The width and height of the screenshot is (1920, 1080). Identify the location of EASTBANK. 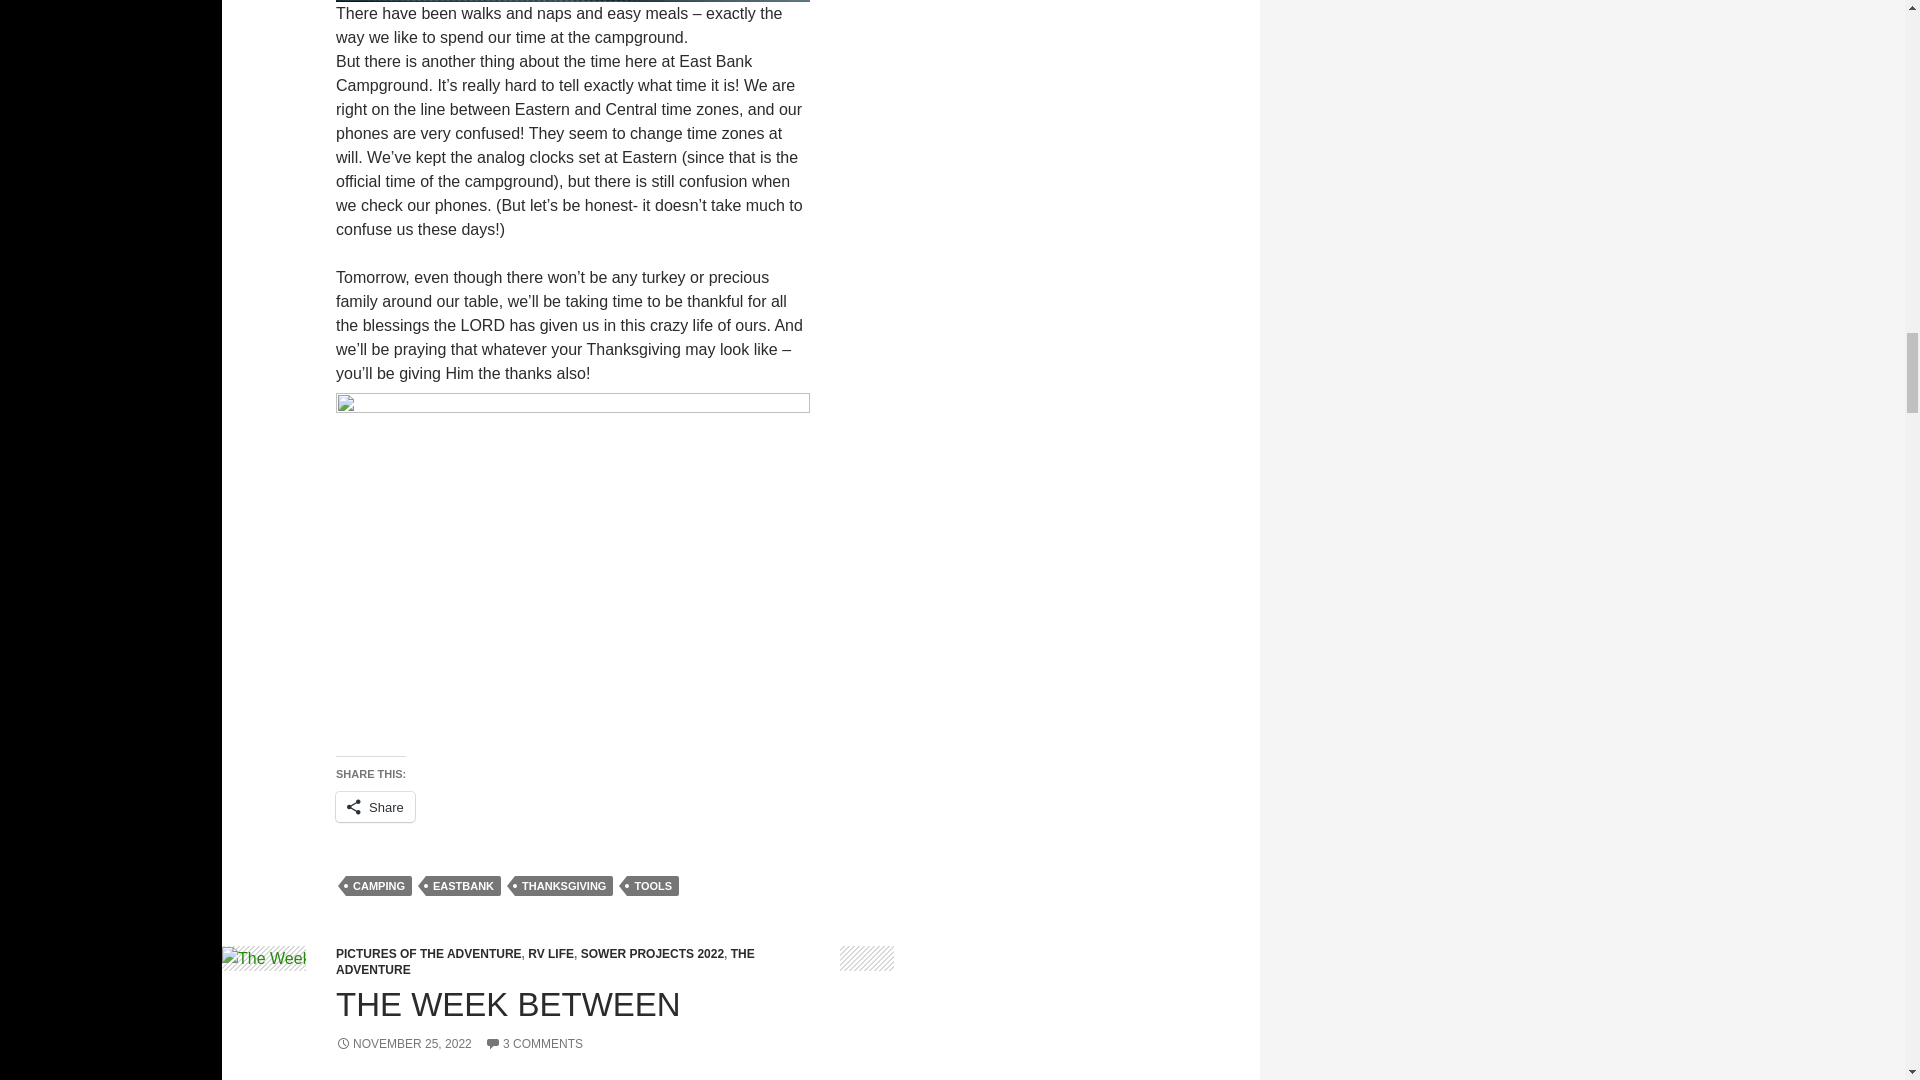
(464, 886).